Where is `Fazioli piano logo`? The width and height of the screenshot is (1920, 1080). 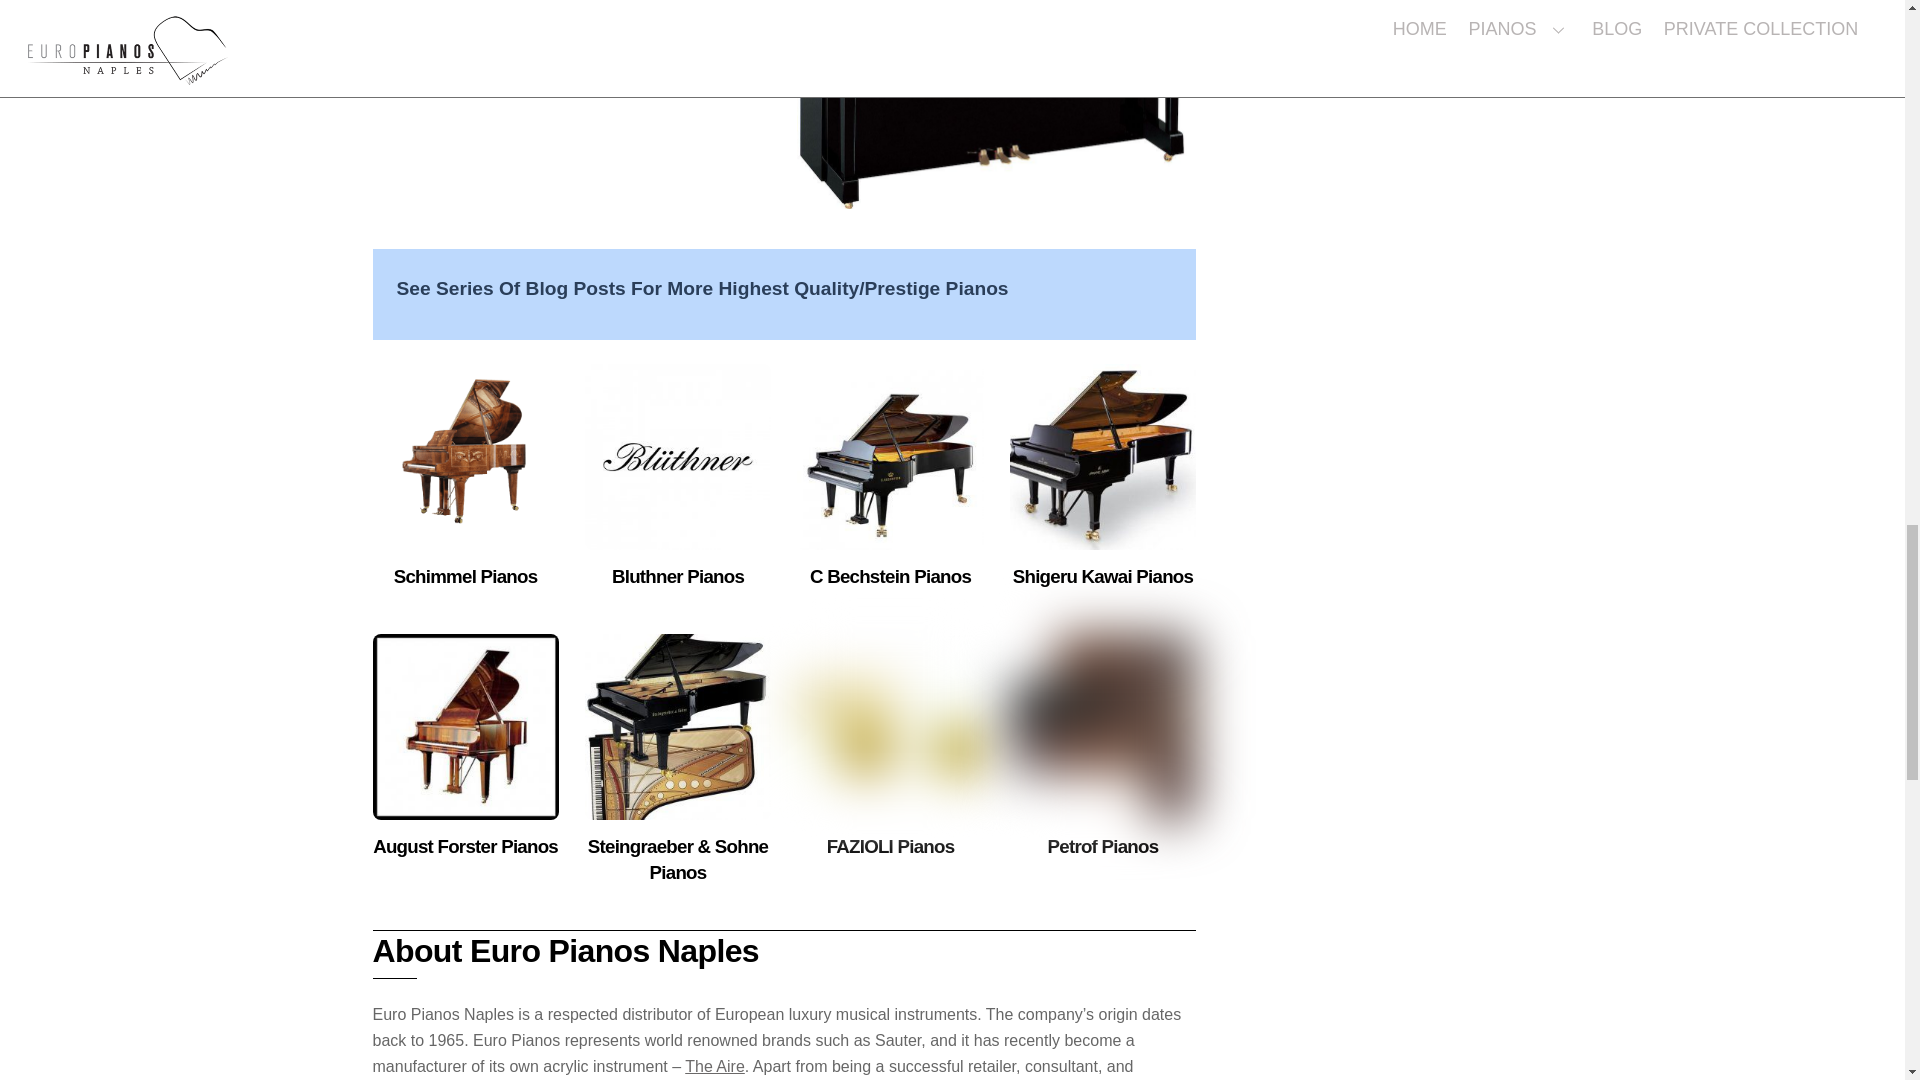 Fazioli piano logo is located at coordinates (890, 726).